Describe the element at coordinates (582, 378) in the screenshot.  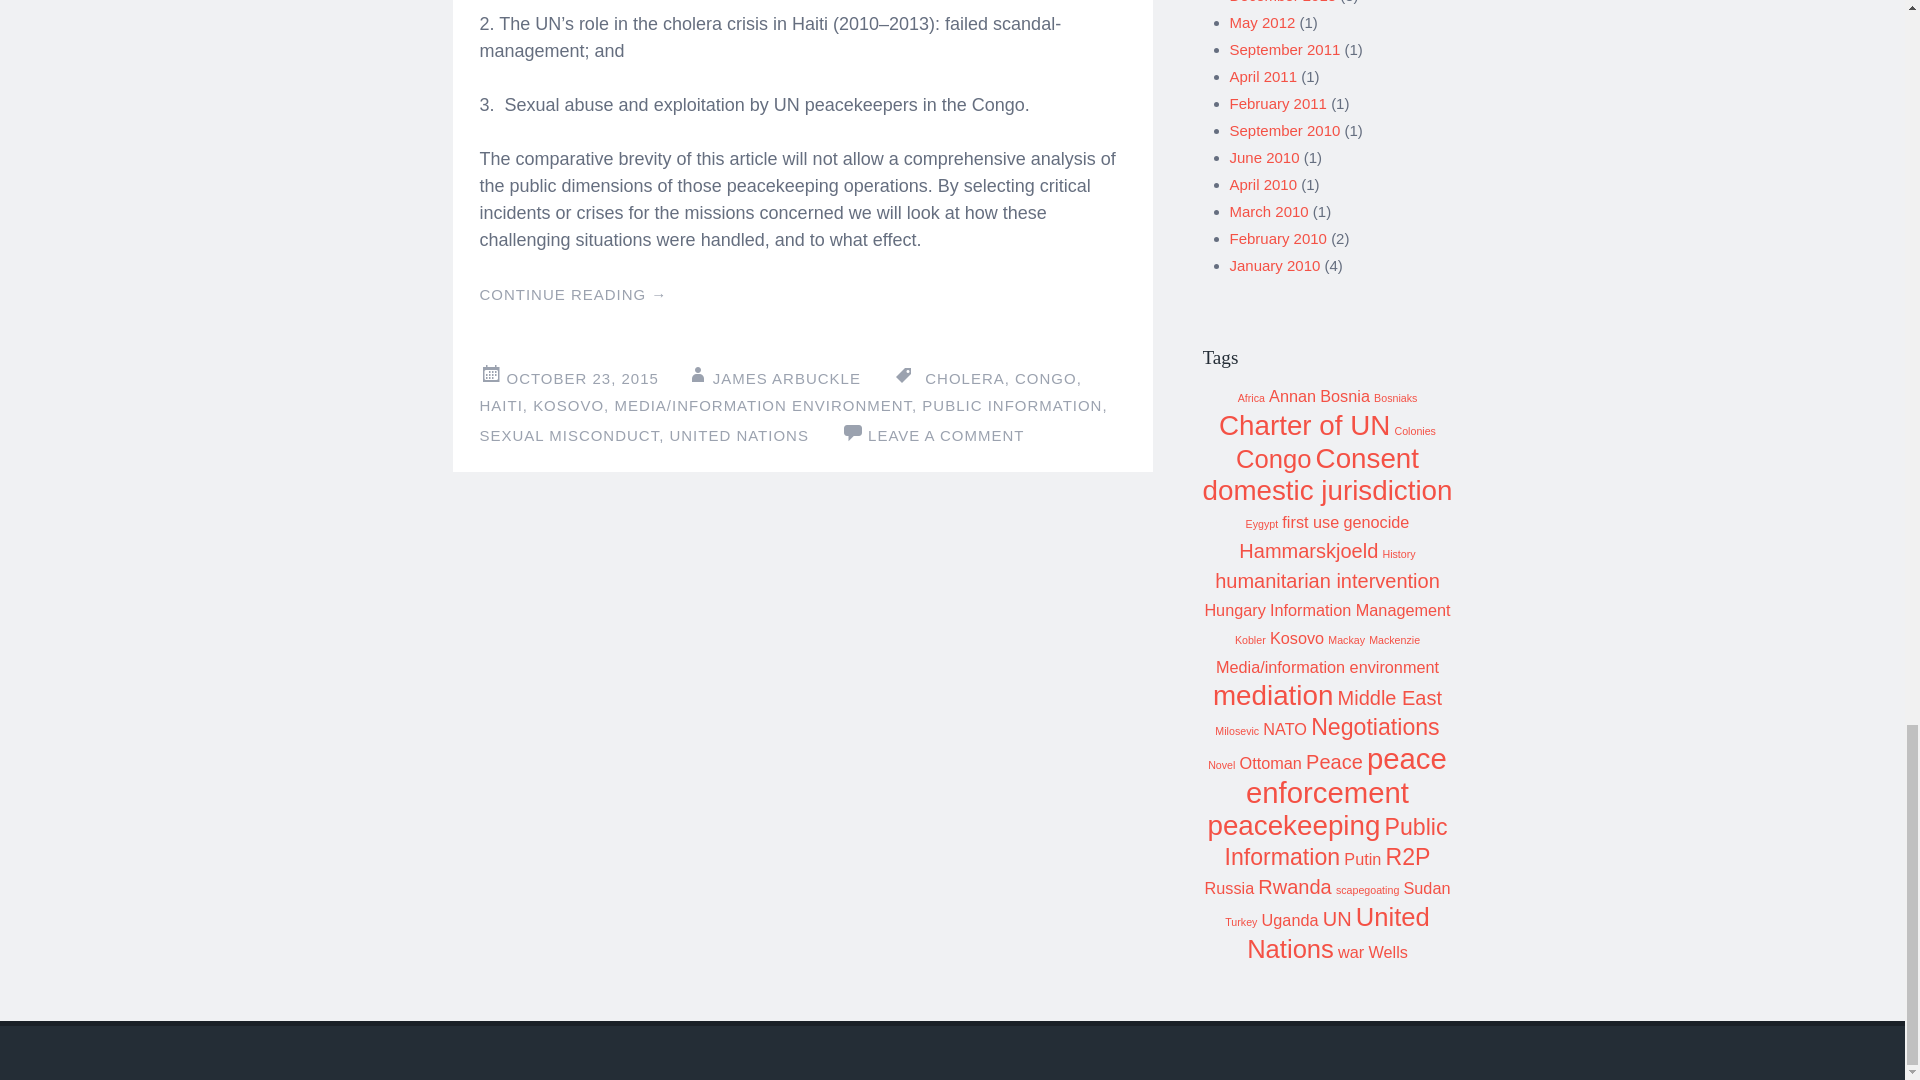
I see `OCTOBER 23, 2015` at that location.